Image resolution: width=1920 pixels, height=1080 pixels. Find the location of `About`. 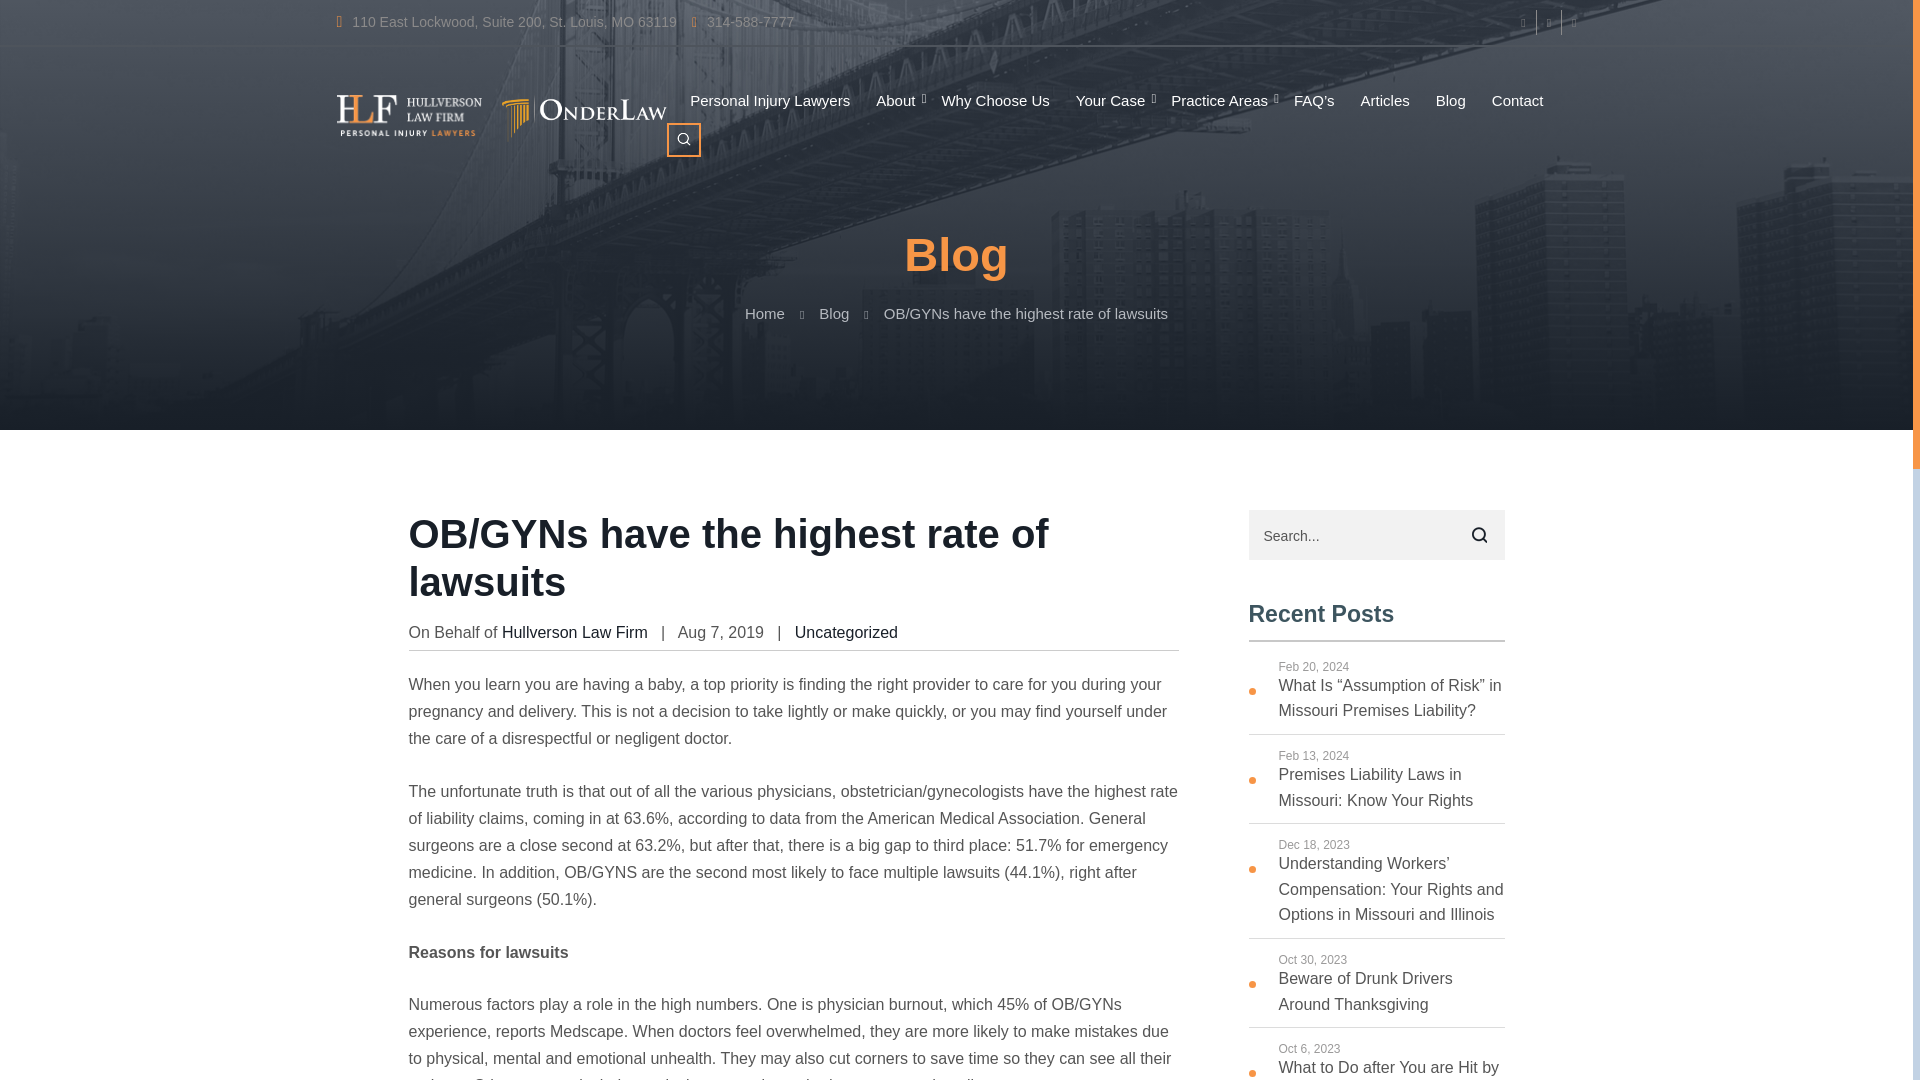

About is located at coordinates (895, 101).